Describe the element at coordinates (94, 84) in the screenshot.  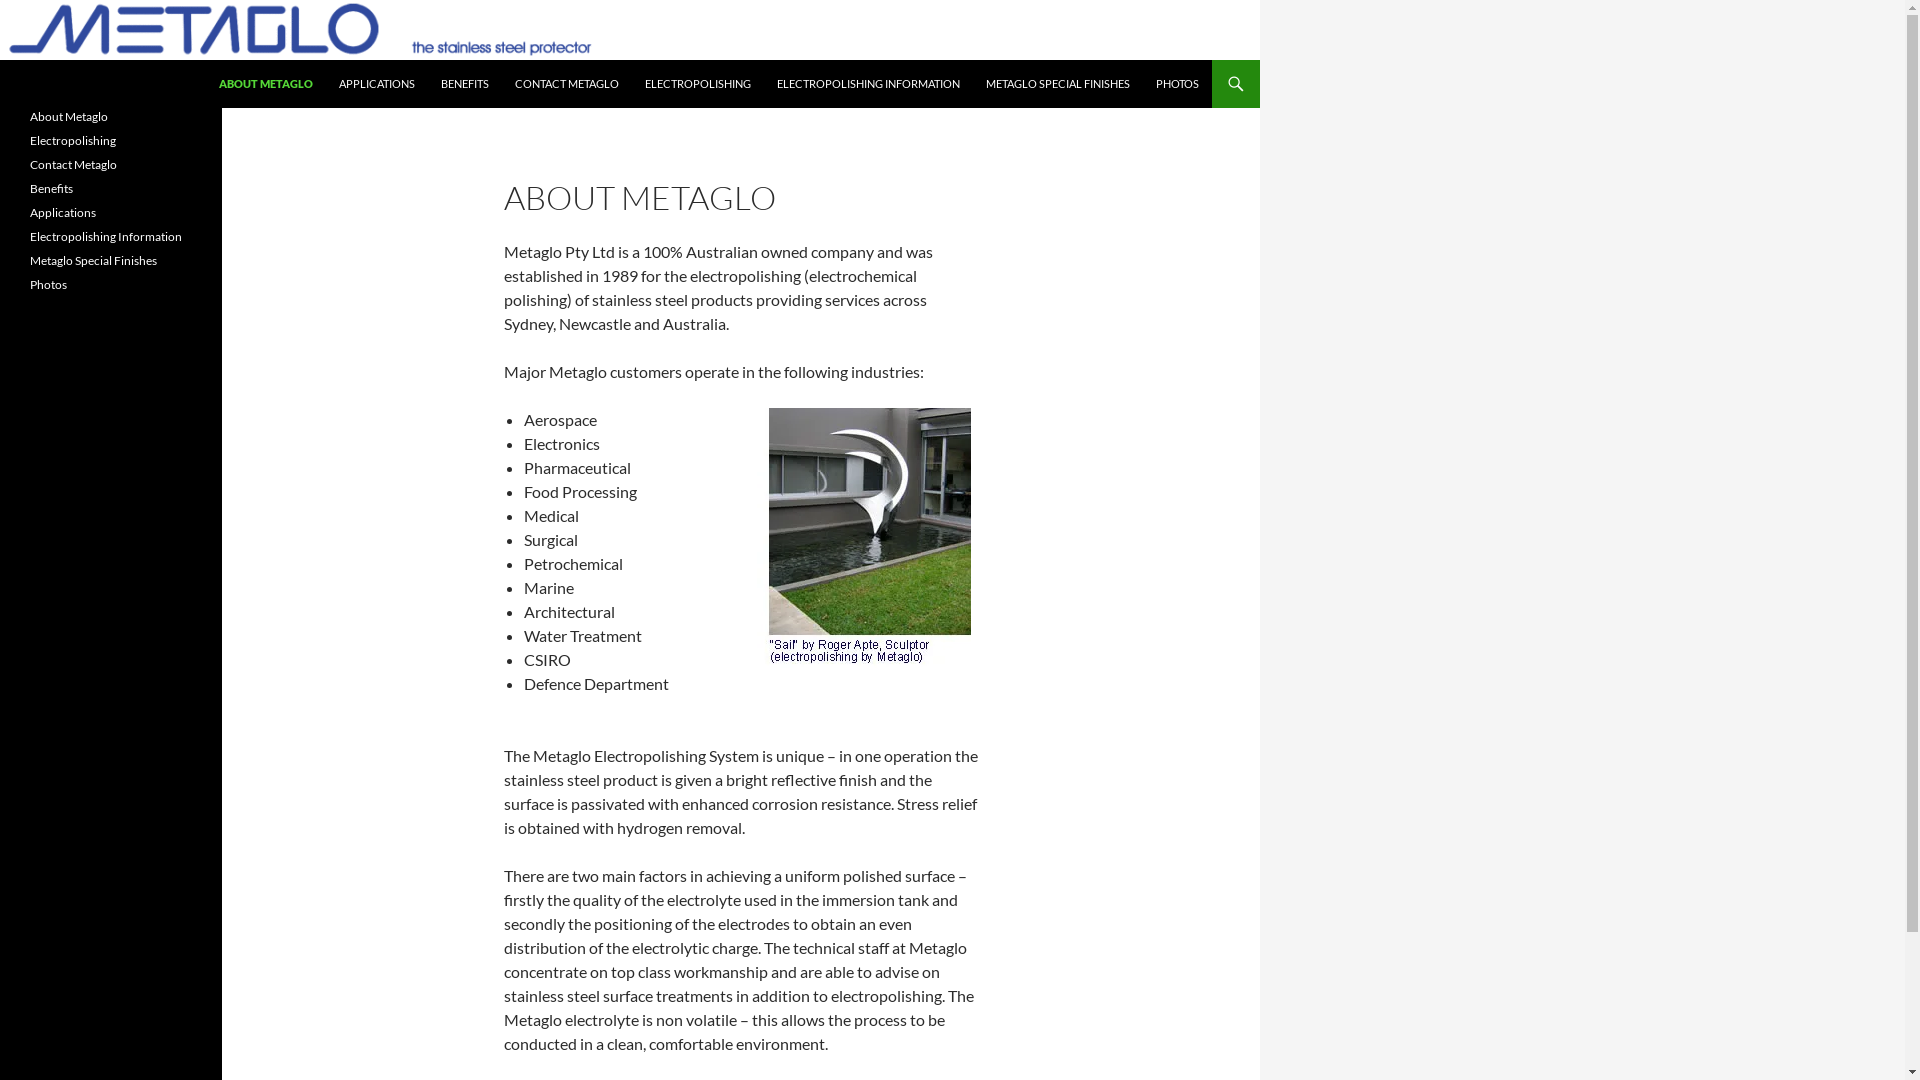
I see `Metaglo Pty Ltd` at that location.